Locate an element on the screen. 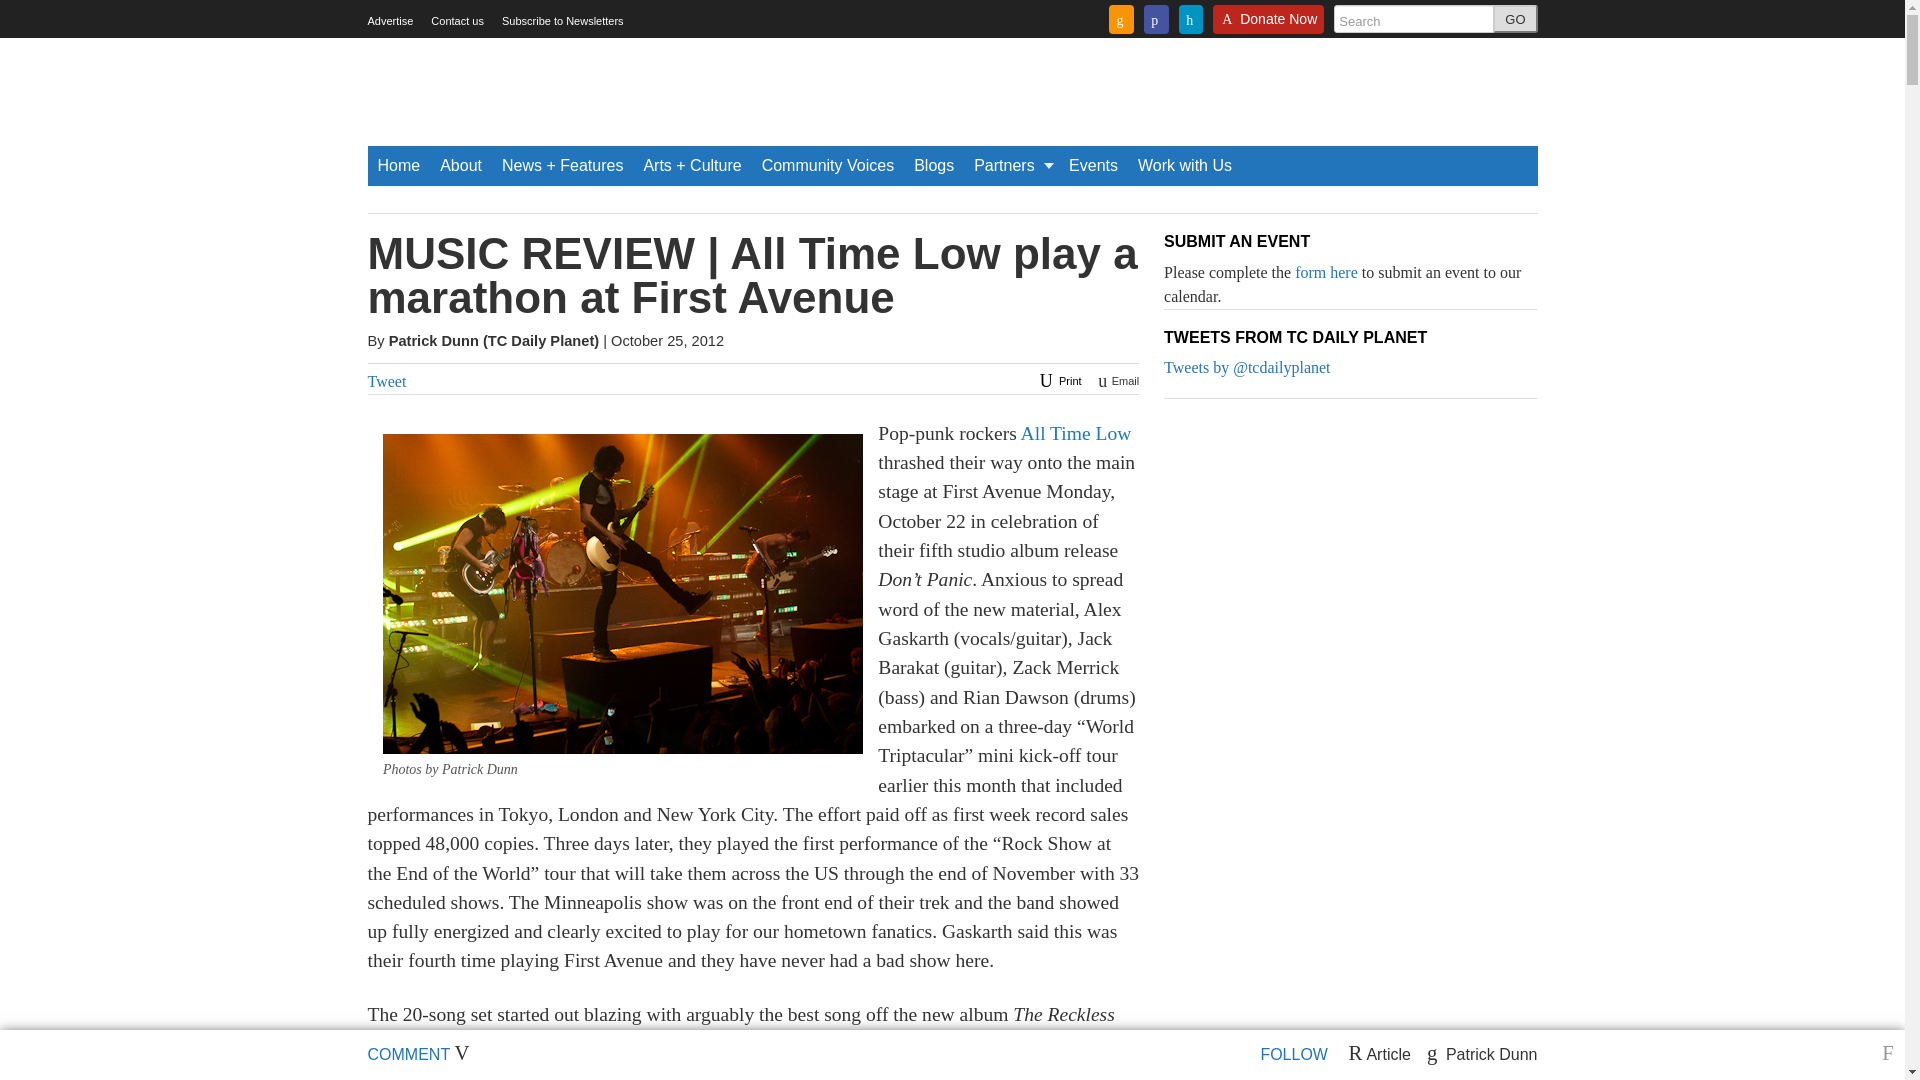  Donate Now is located at coordinates (1268, 25).